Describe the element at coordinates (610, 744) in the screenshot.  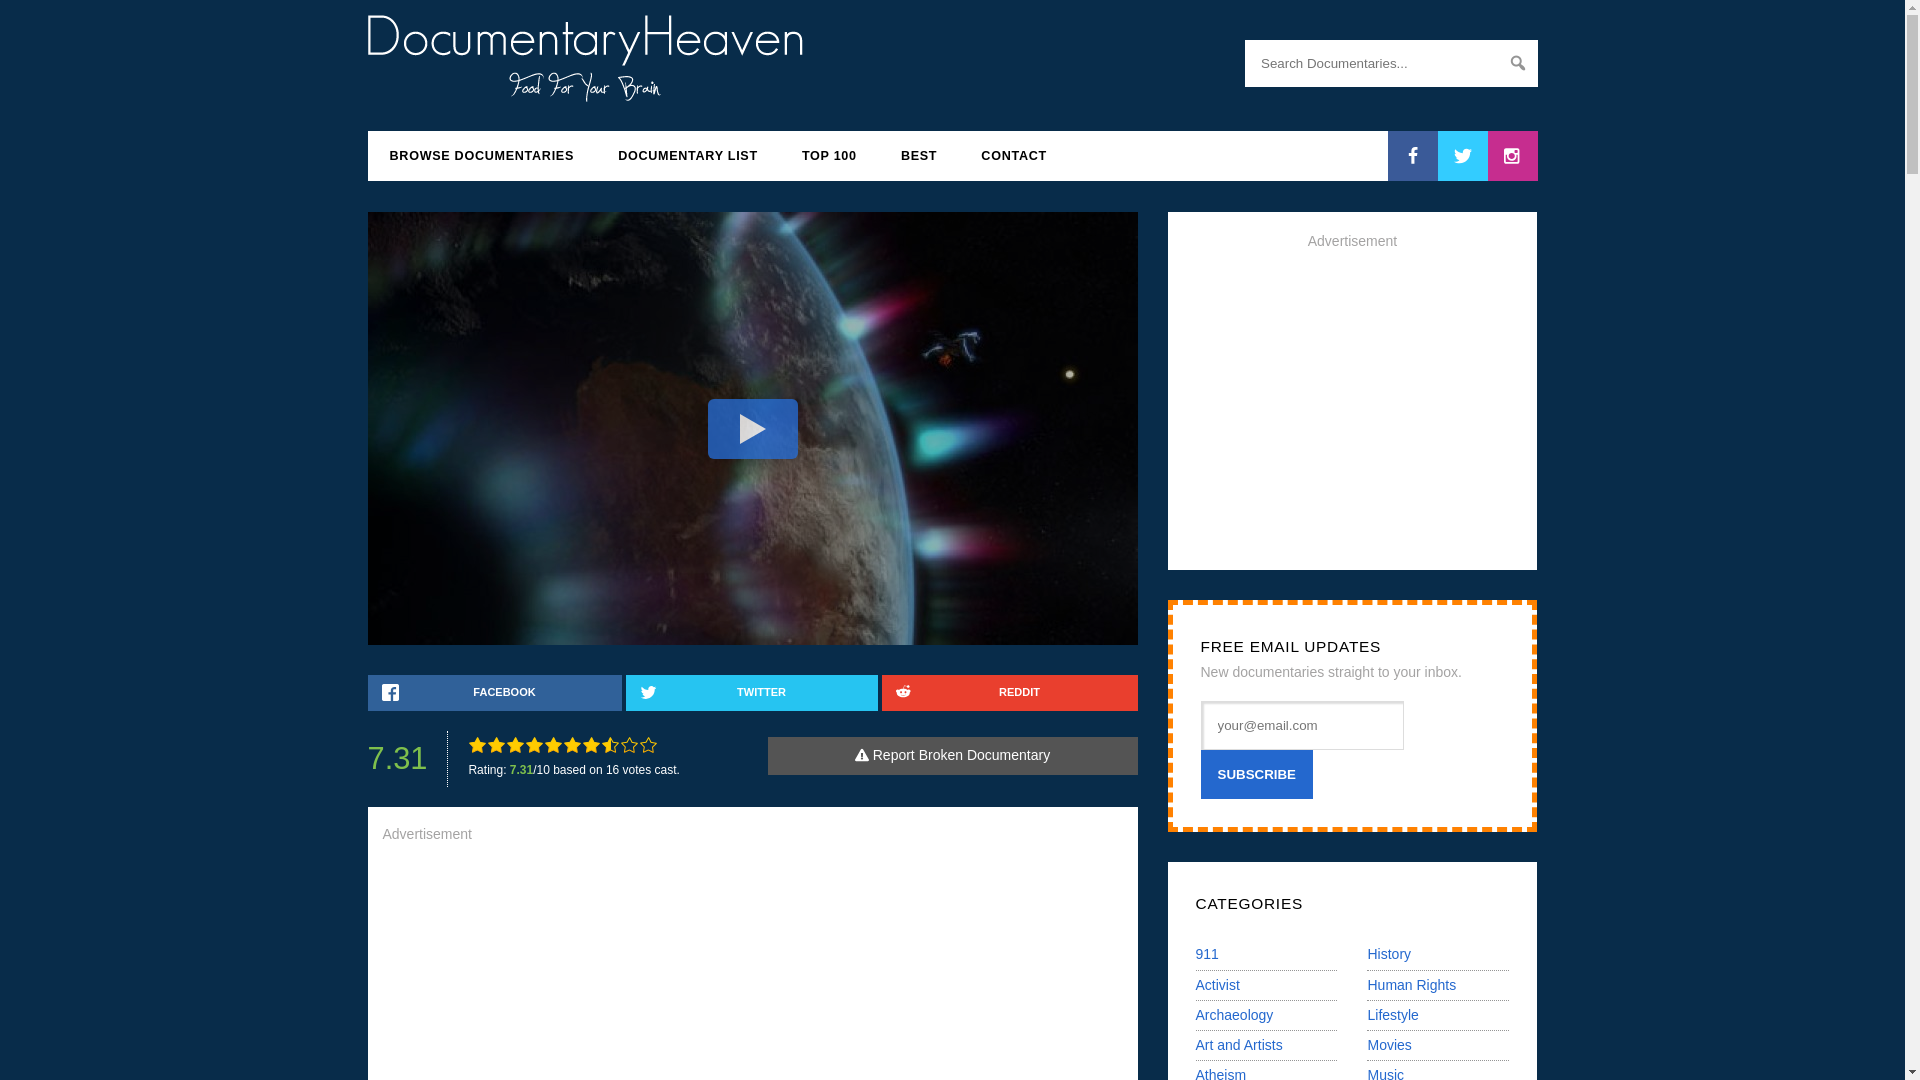
I see `8 Stars` at that location.